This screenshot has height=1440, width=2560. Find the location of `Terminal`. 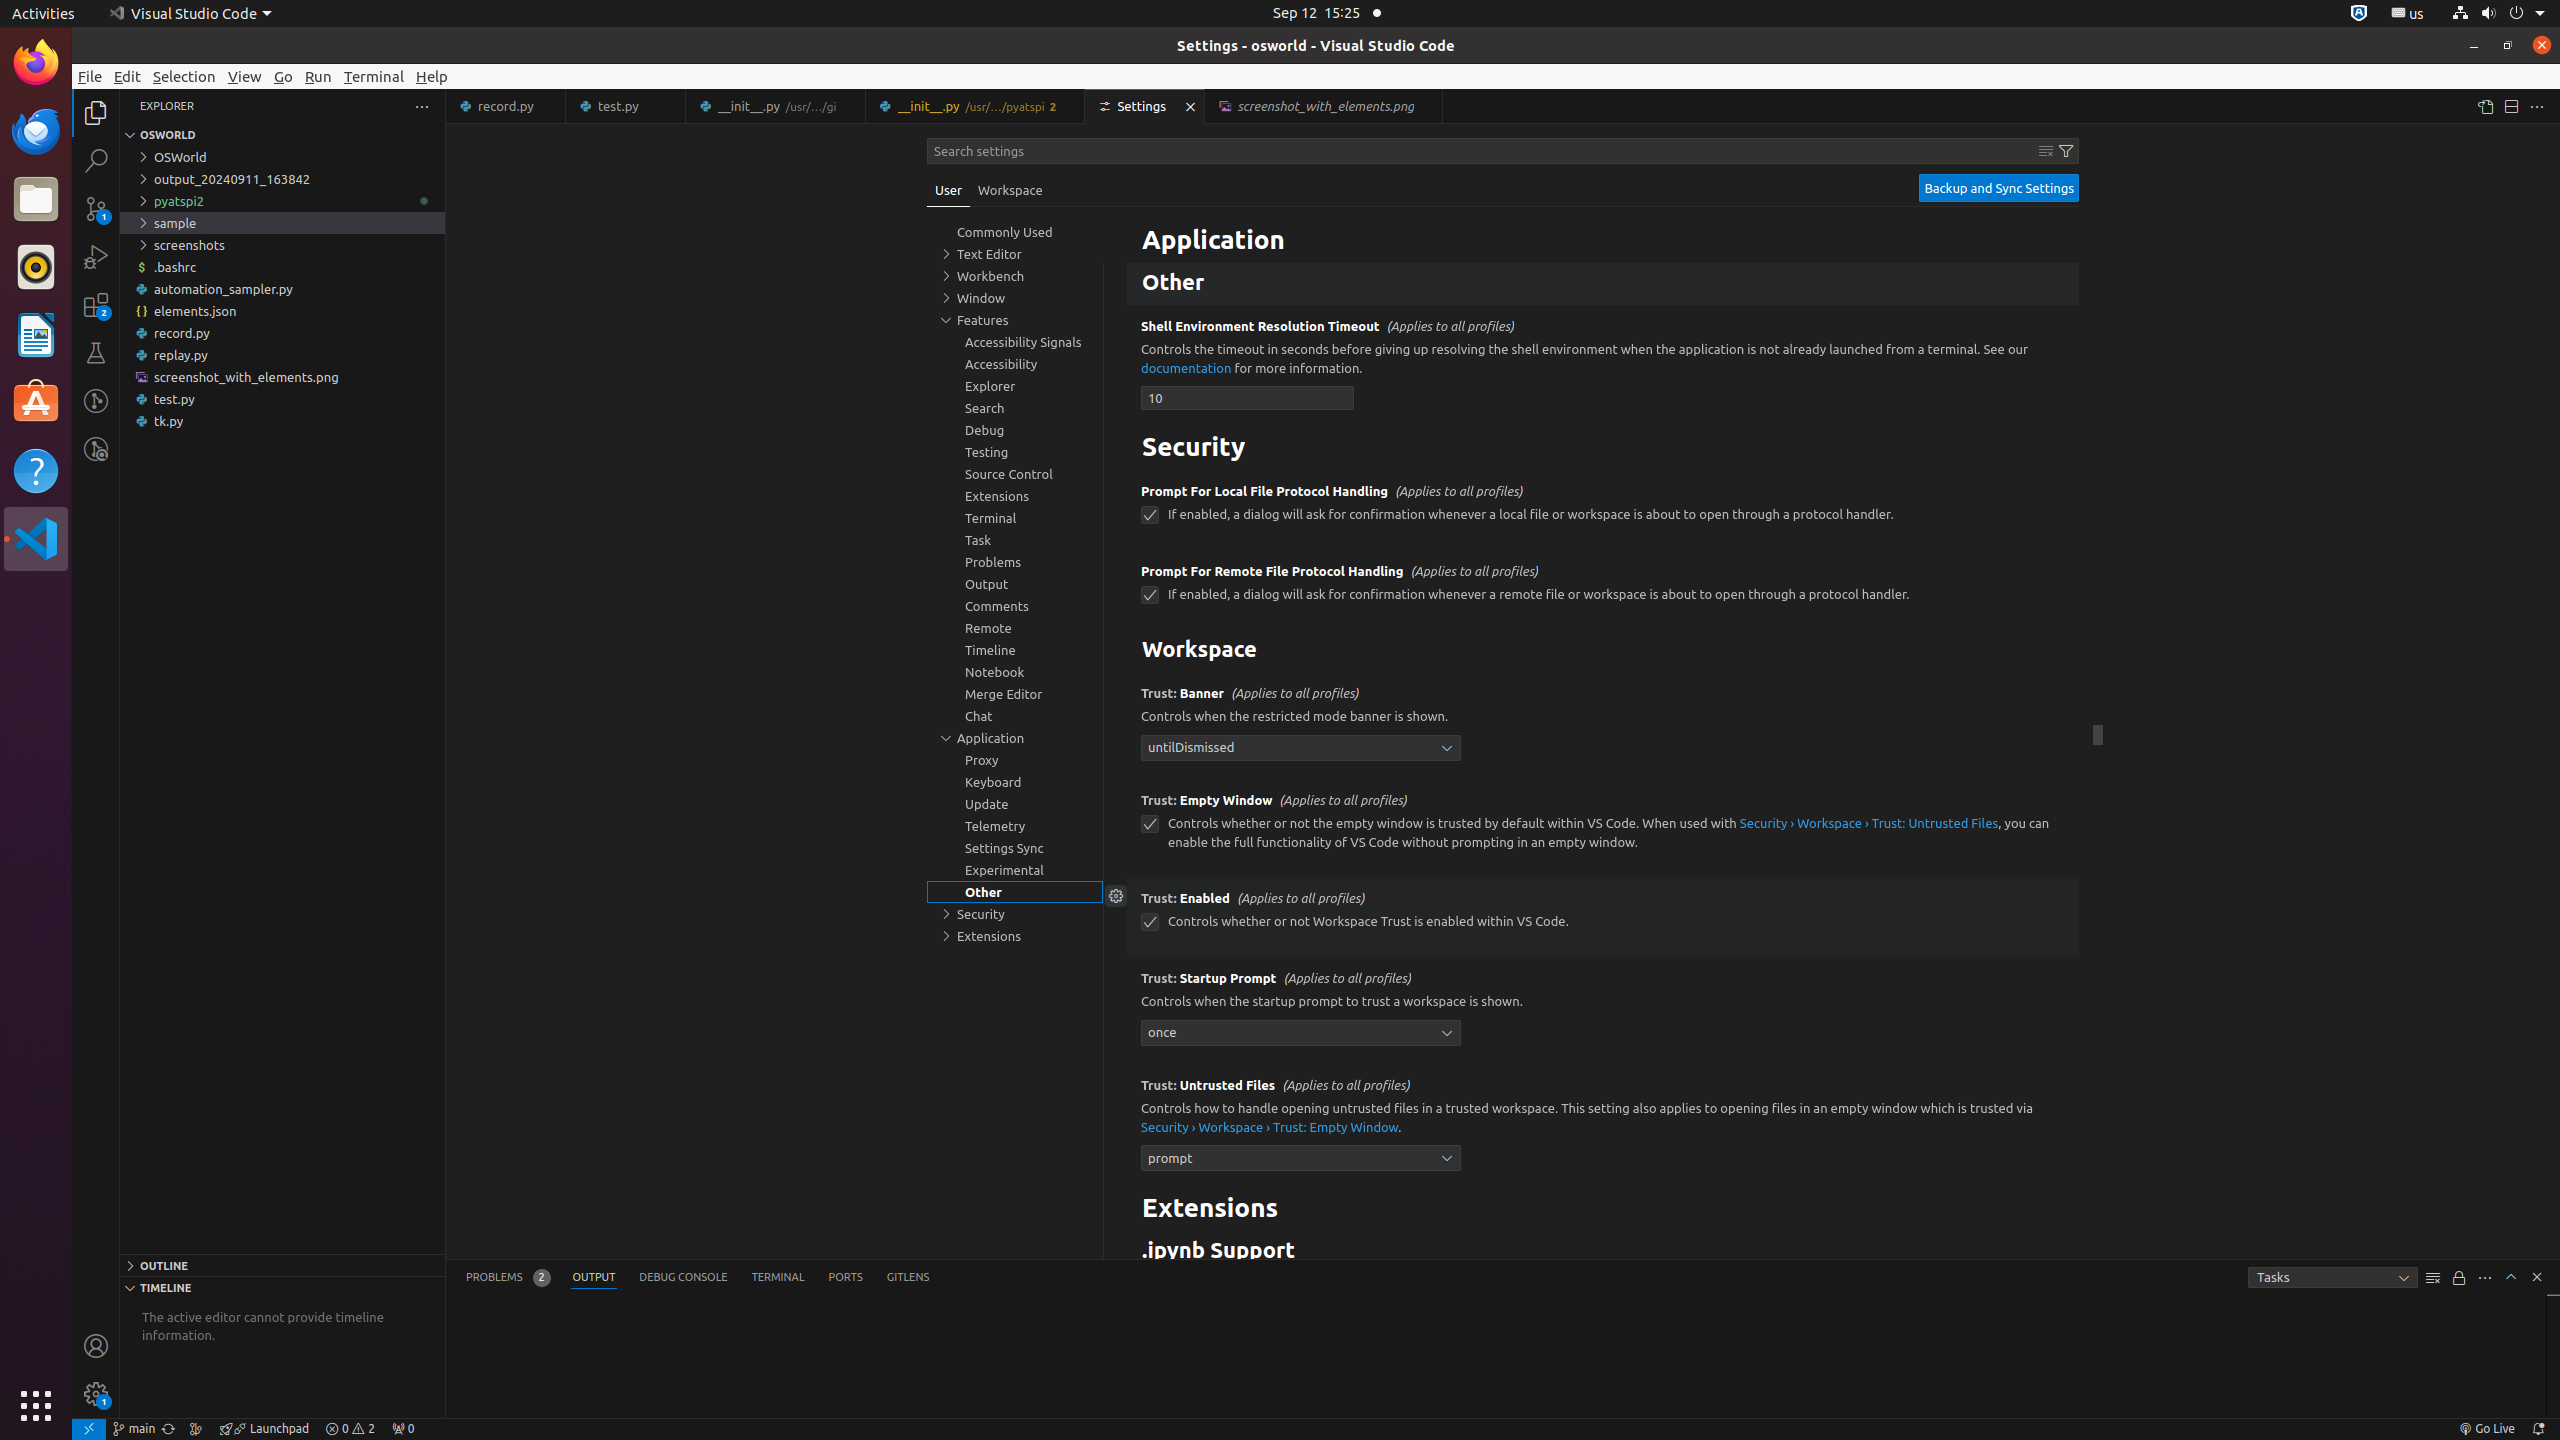

Terminal is located at coordinates (374, 76).